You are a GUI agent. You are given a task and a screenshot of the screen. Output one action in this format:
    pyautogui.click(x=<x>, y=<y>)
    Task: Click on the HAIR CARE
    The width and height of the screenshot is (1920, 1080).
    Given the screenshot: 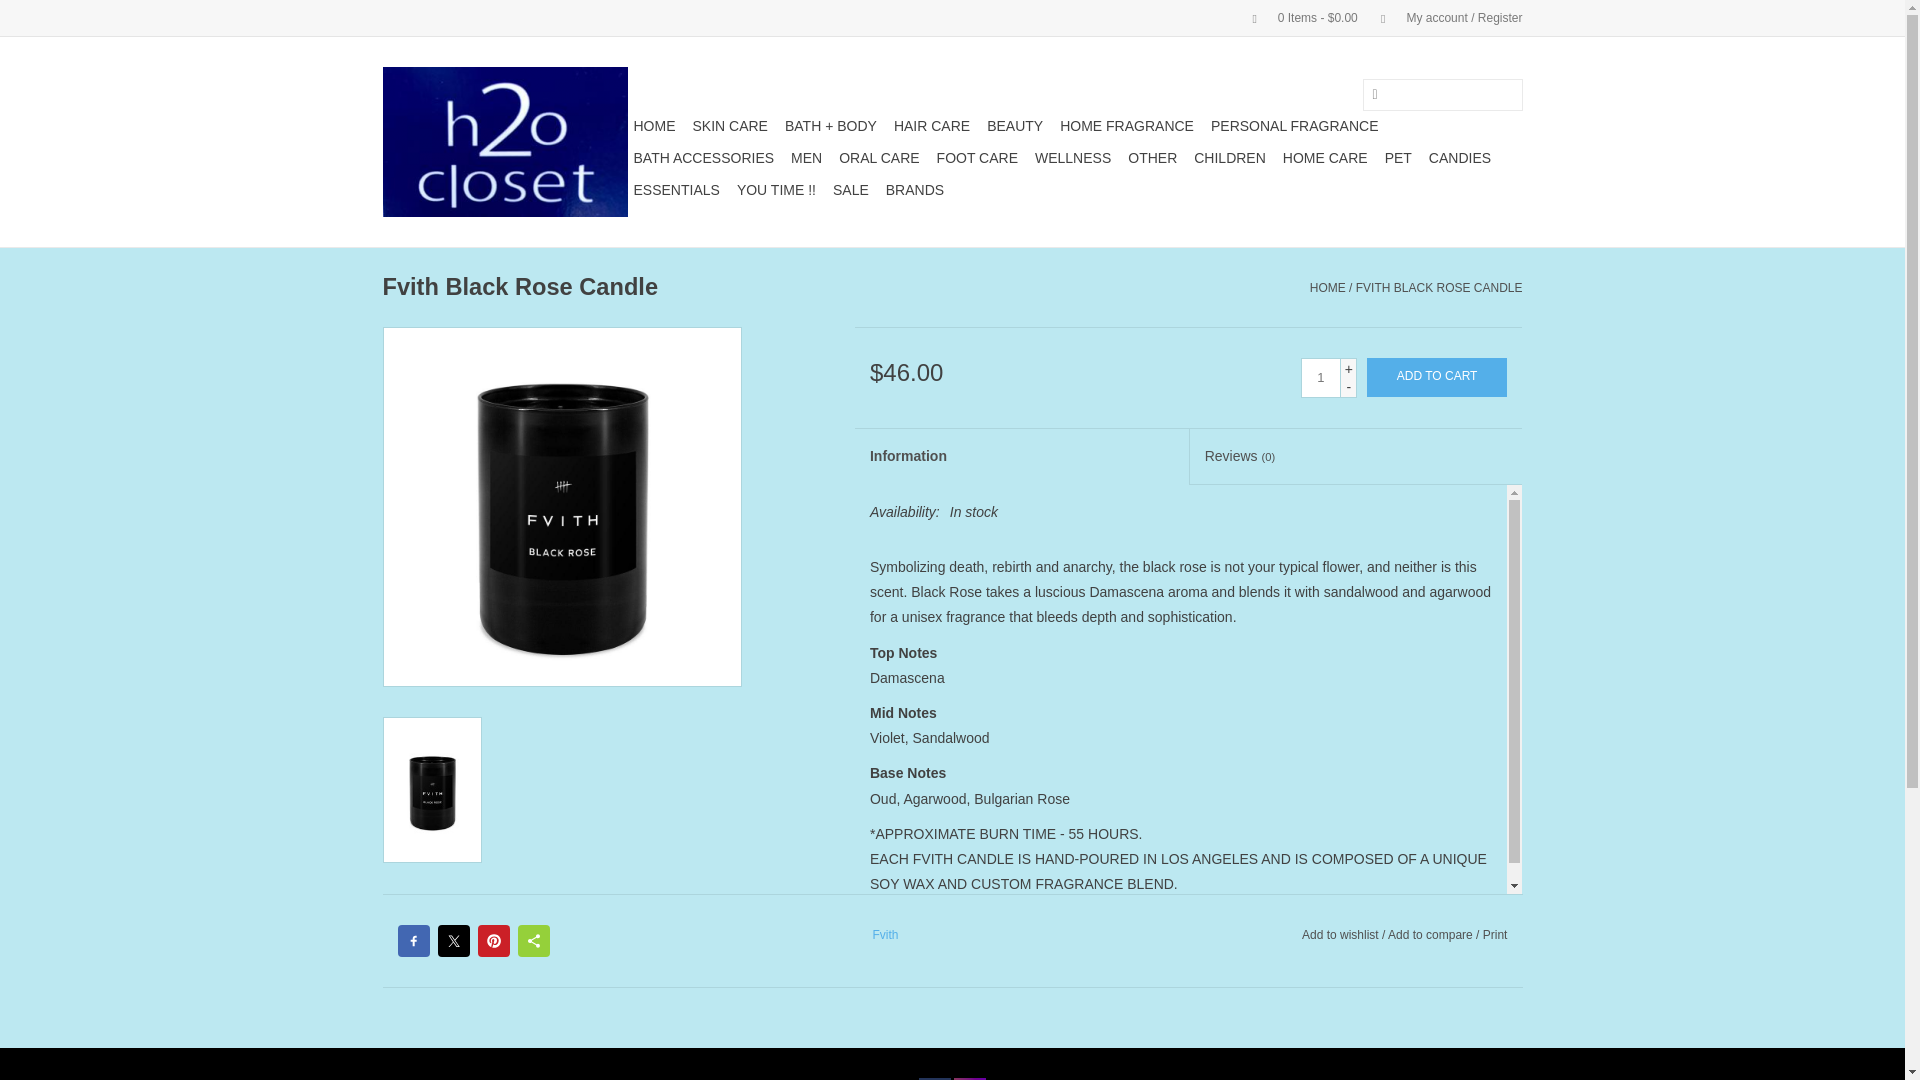 What is the action you would take?
    pyautogui.click(x=931, y=126)
    